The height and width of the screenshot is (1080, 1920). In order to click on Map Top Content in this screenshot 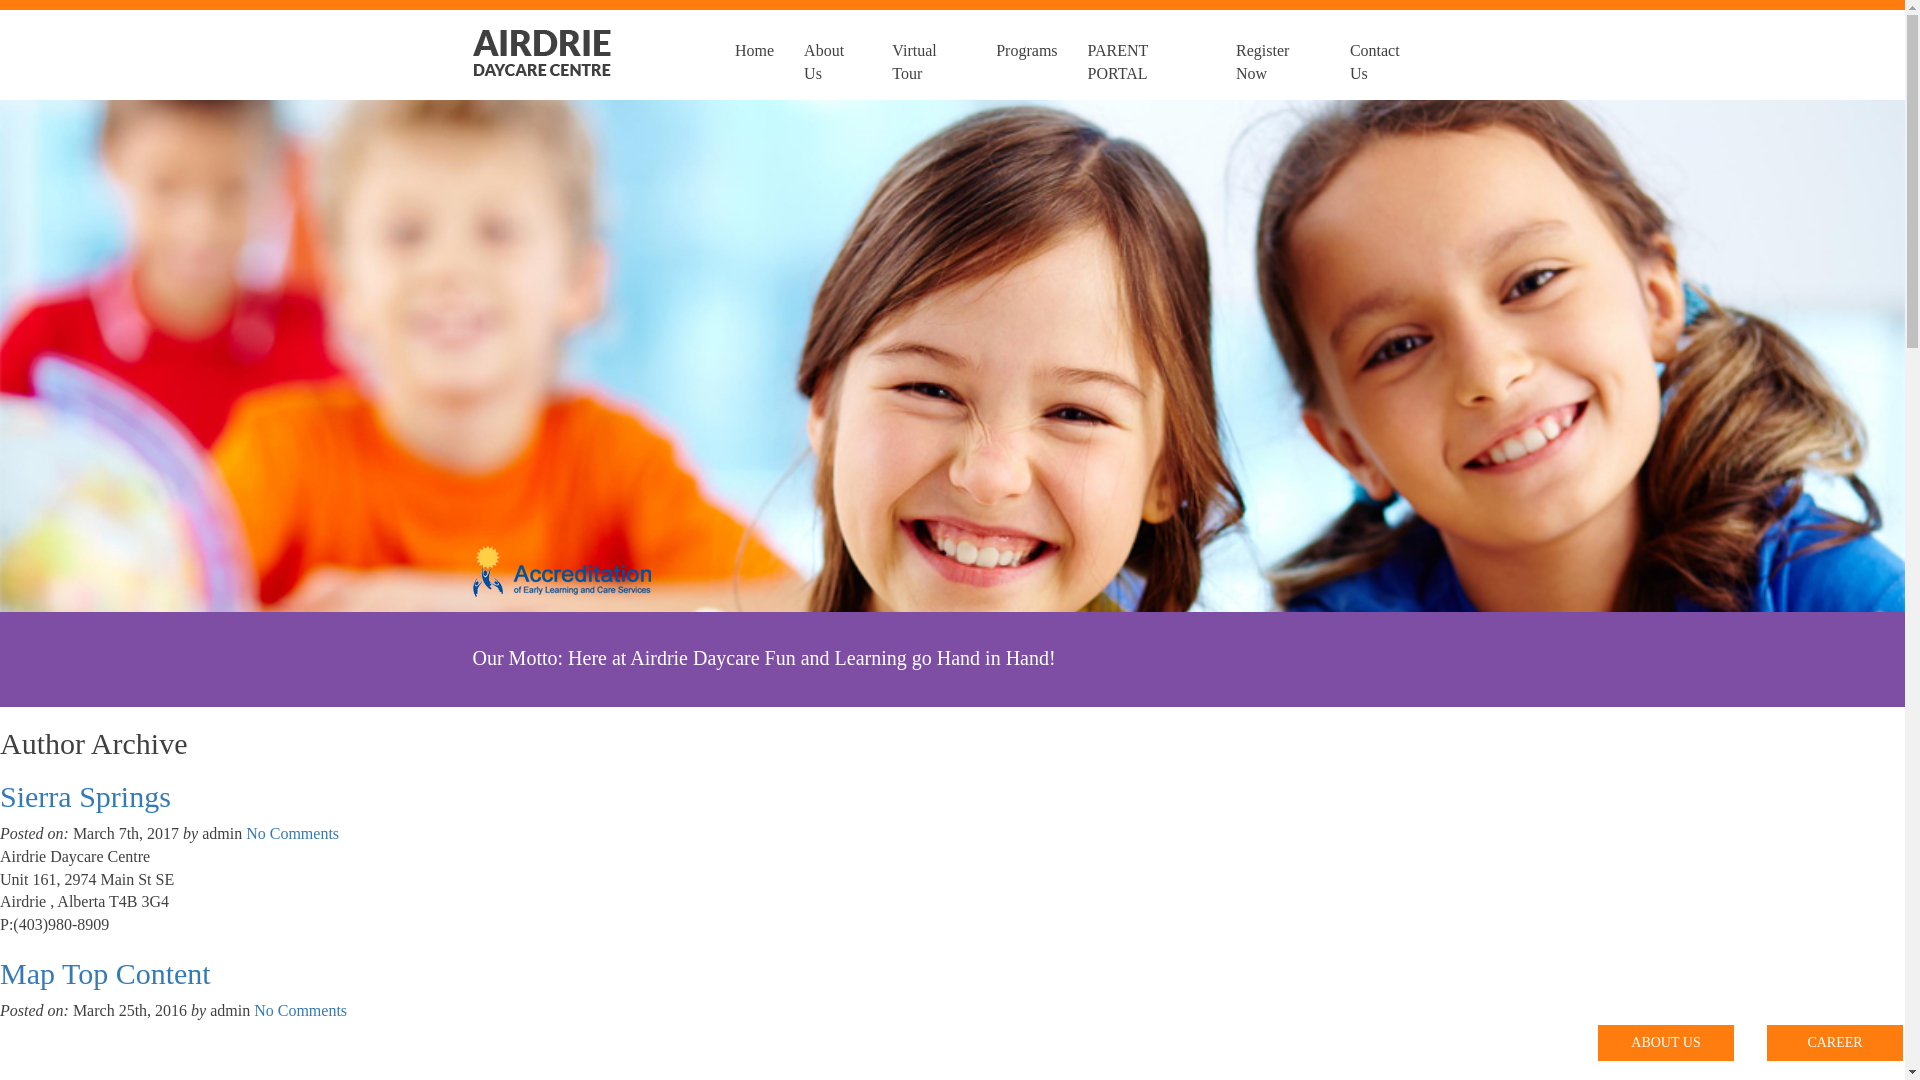, I will do `click(106, 974)`.